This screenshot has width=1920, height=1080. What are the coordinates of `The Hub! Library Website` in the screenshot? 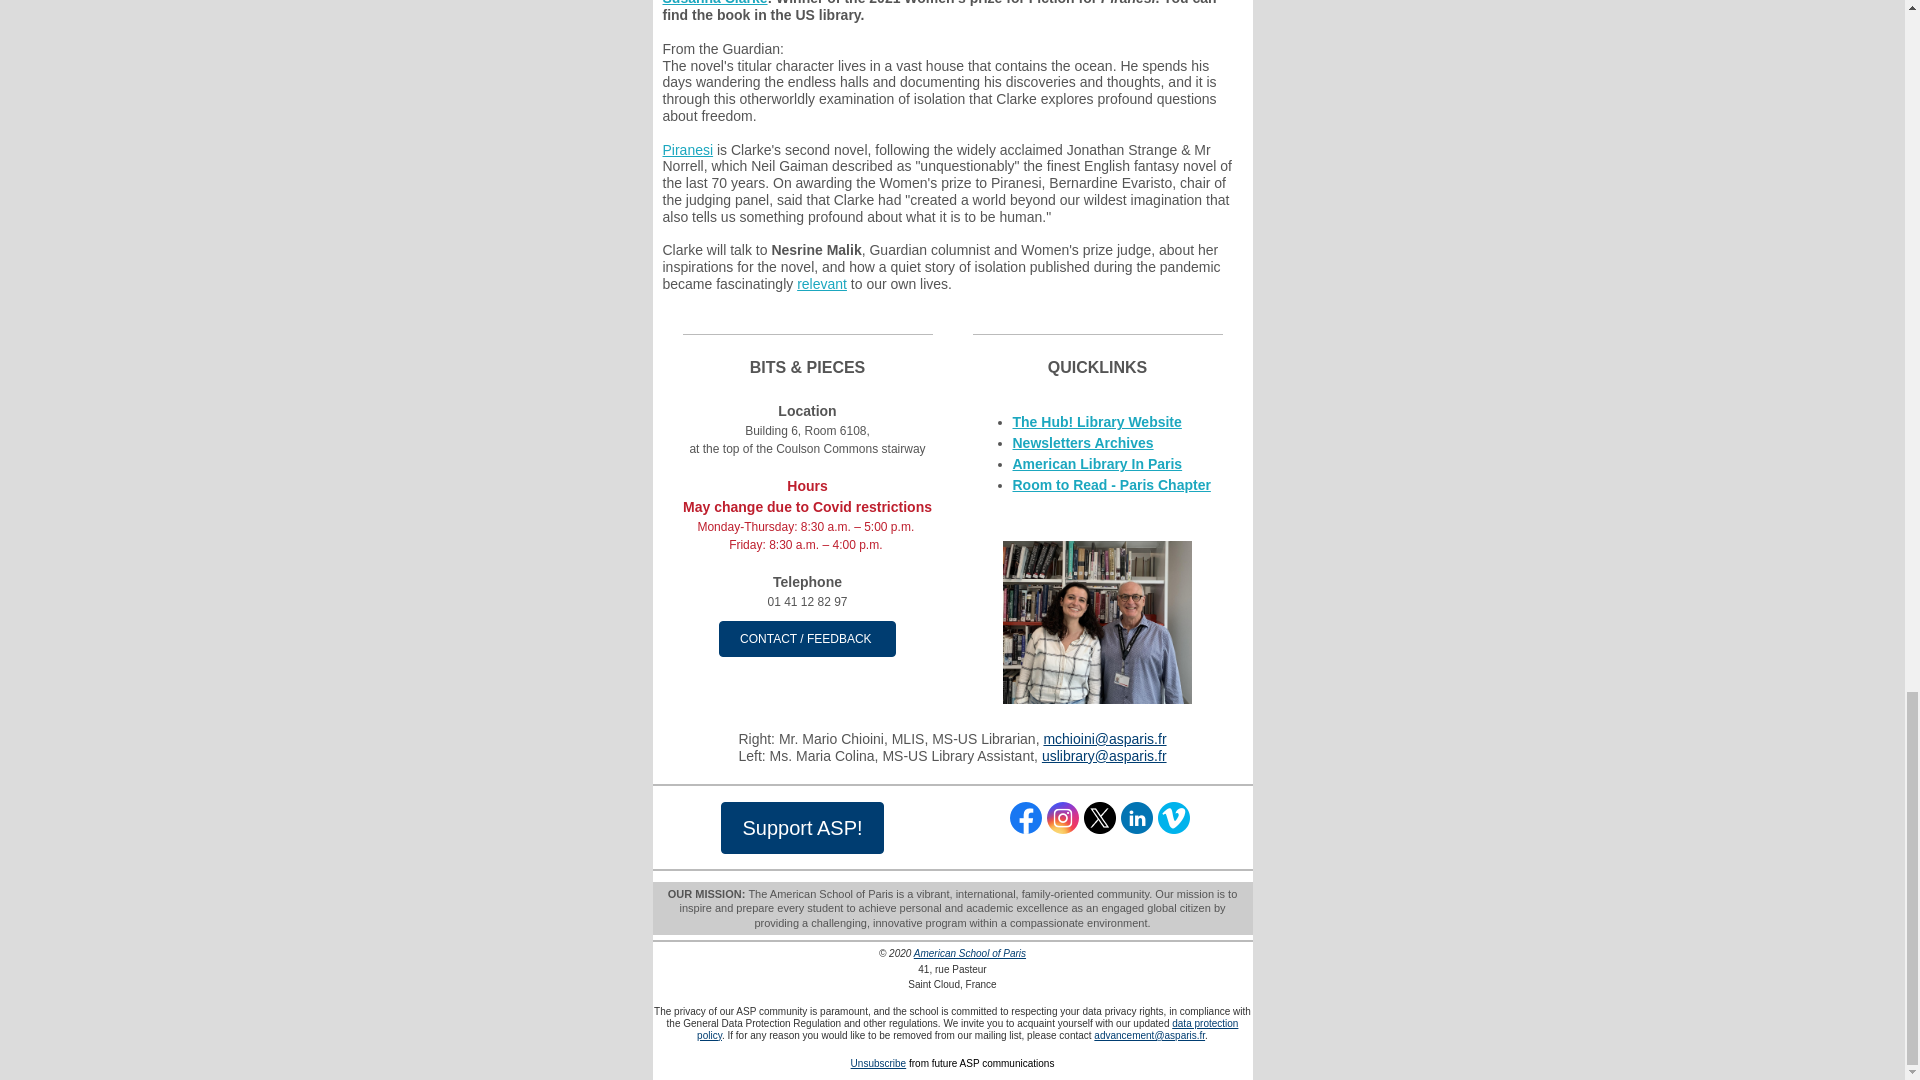 It's located at (1096, 421).